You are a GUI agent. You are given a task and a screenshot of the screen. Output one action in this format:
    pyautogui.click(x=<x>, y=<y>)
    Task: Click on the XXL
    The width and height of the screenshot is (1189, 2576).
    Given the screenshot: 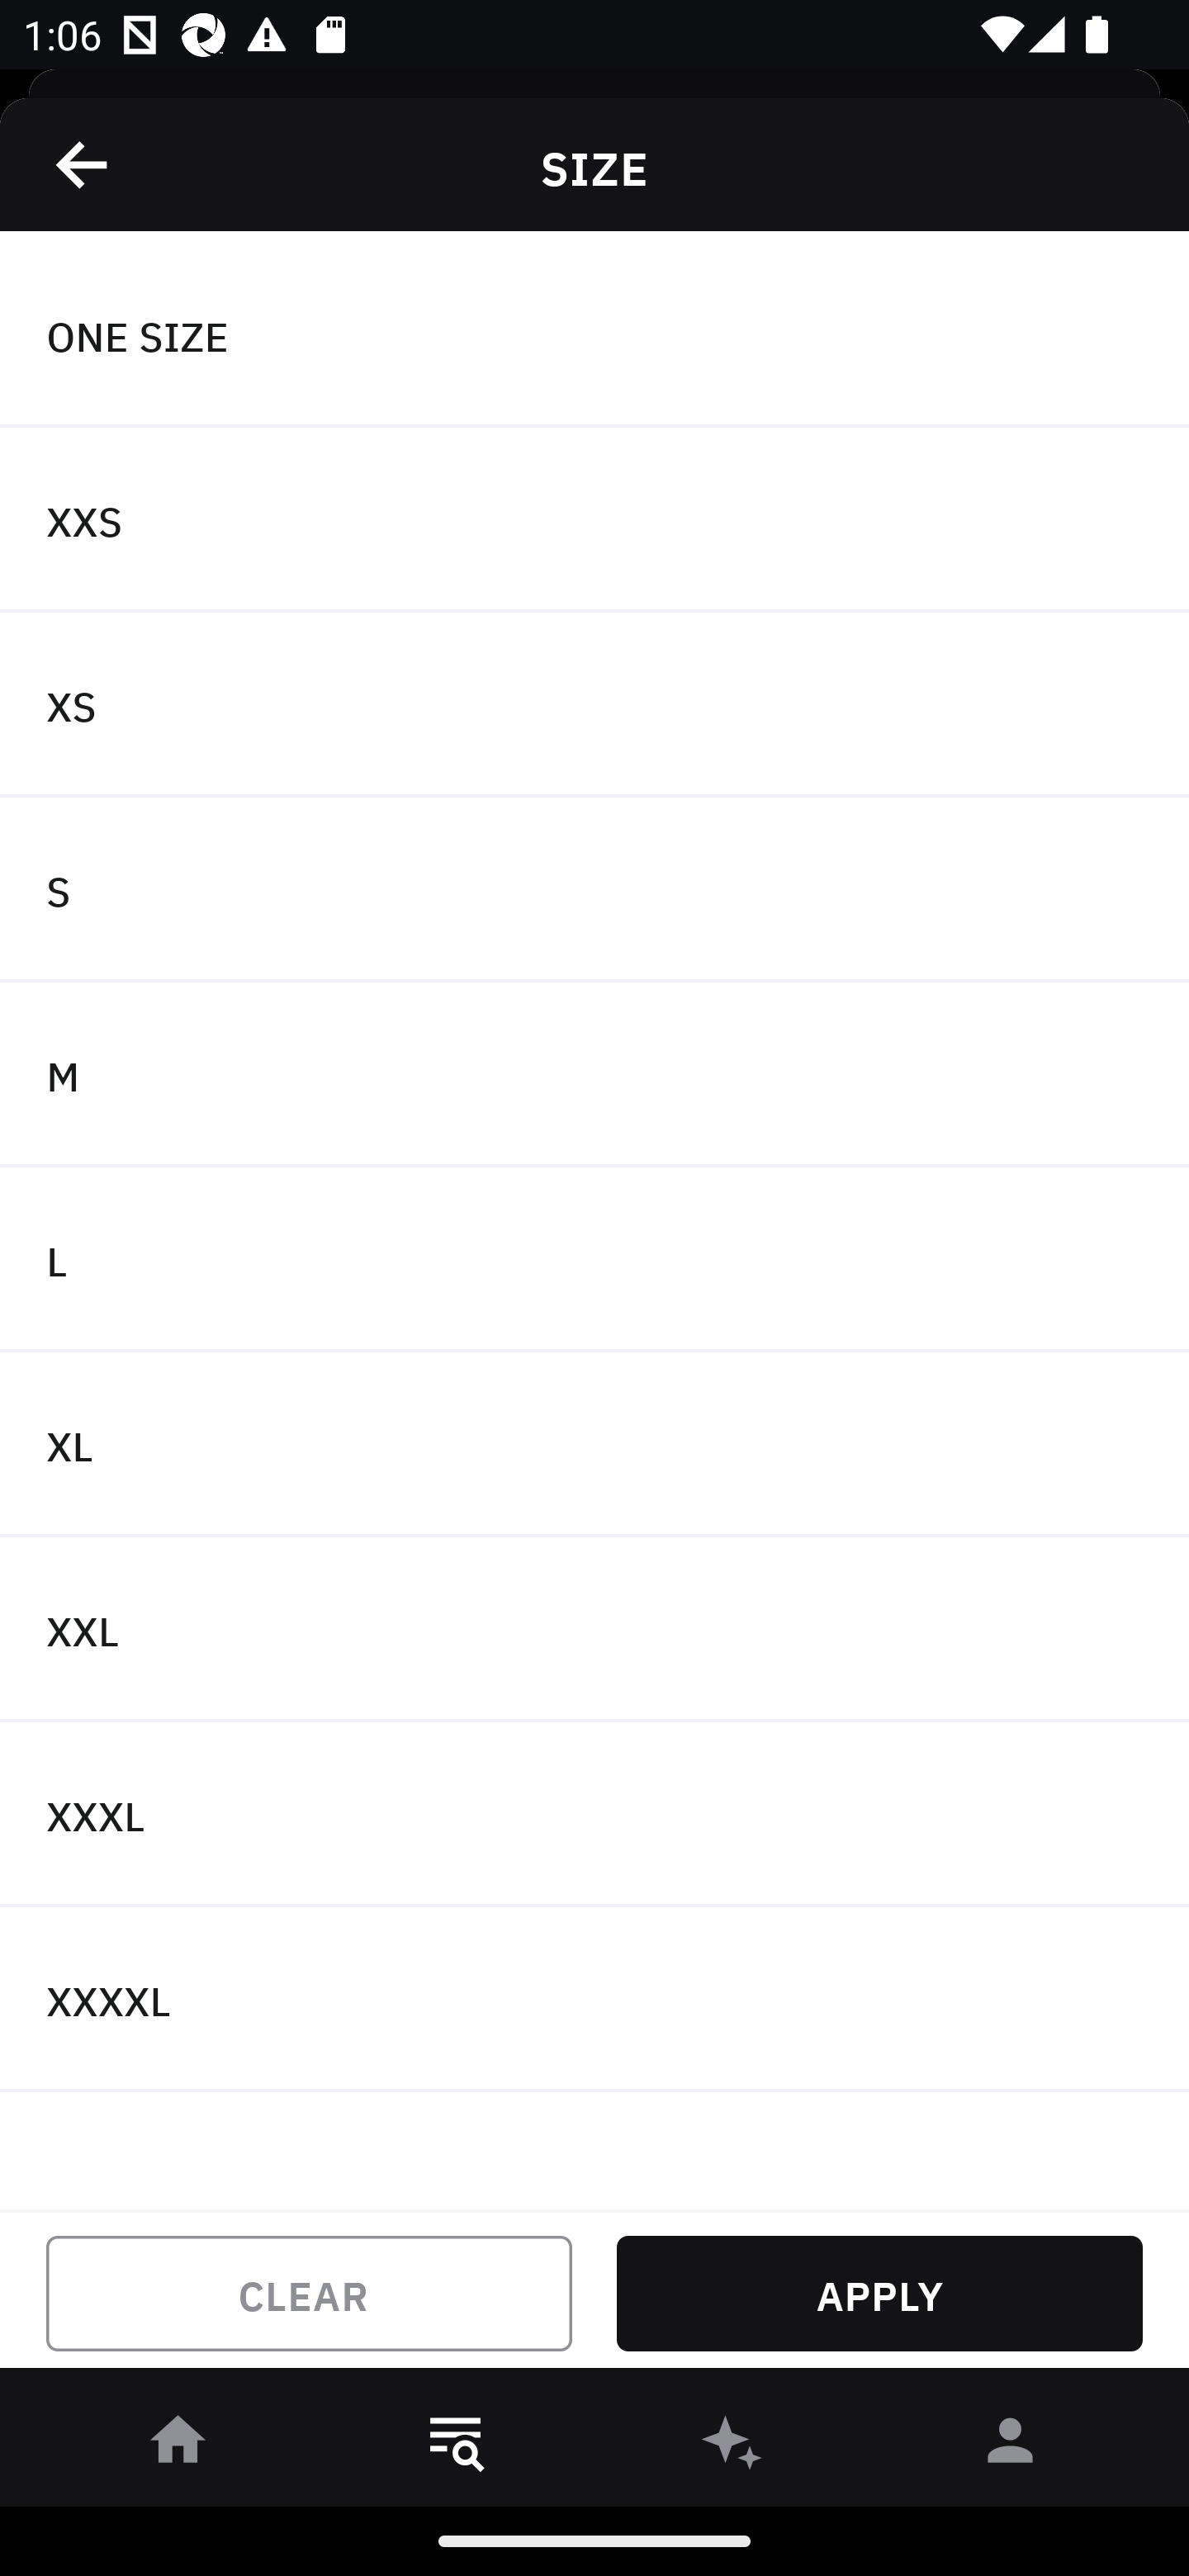 What is the action you would take?
    pyautogui.click(x=594, y=1630)
    